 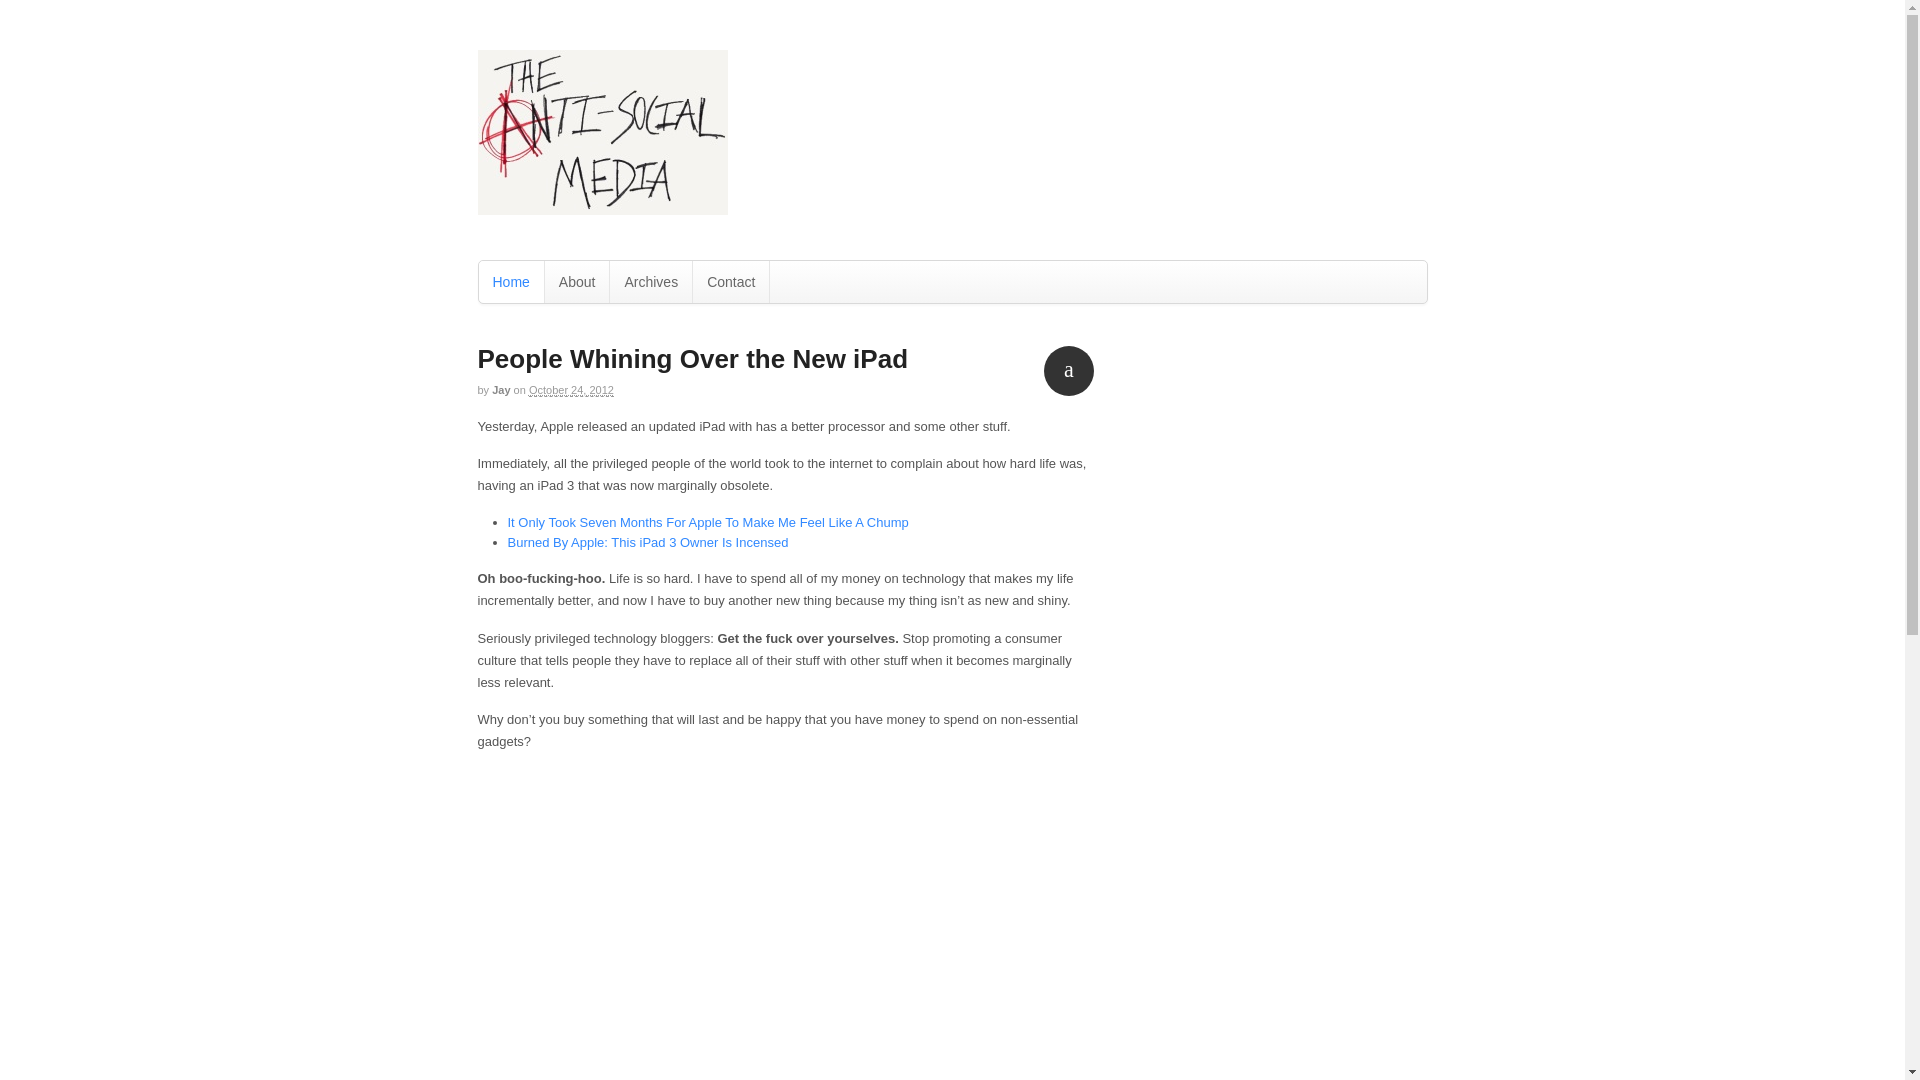 What do you see at coordinates (500, 390) in the screenshot?
I see `Posts by Jay` at bounding box center [500, 390].